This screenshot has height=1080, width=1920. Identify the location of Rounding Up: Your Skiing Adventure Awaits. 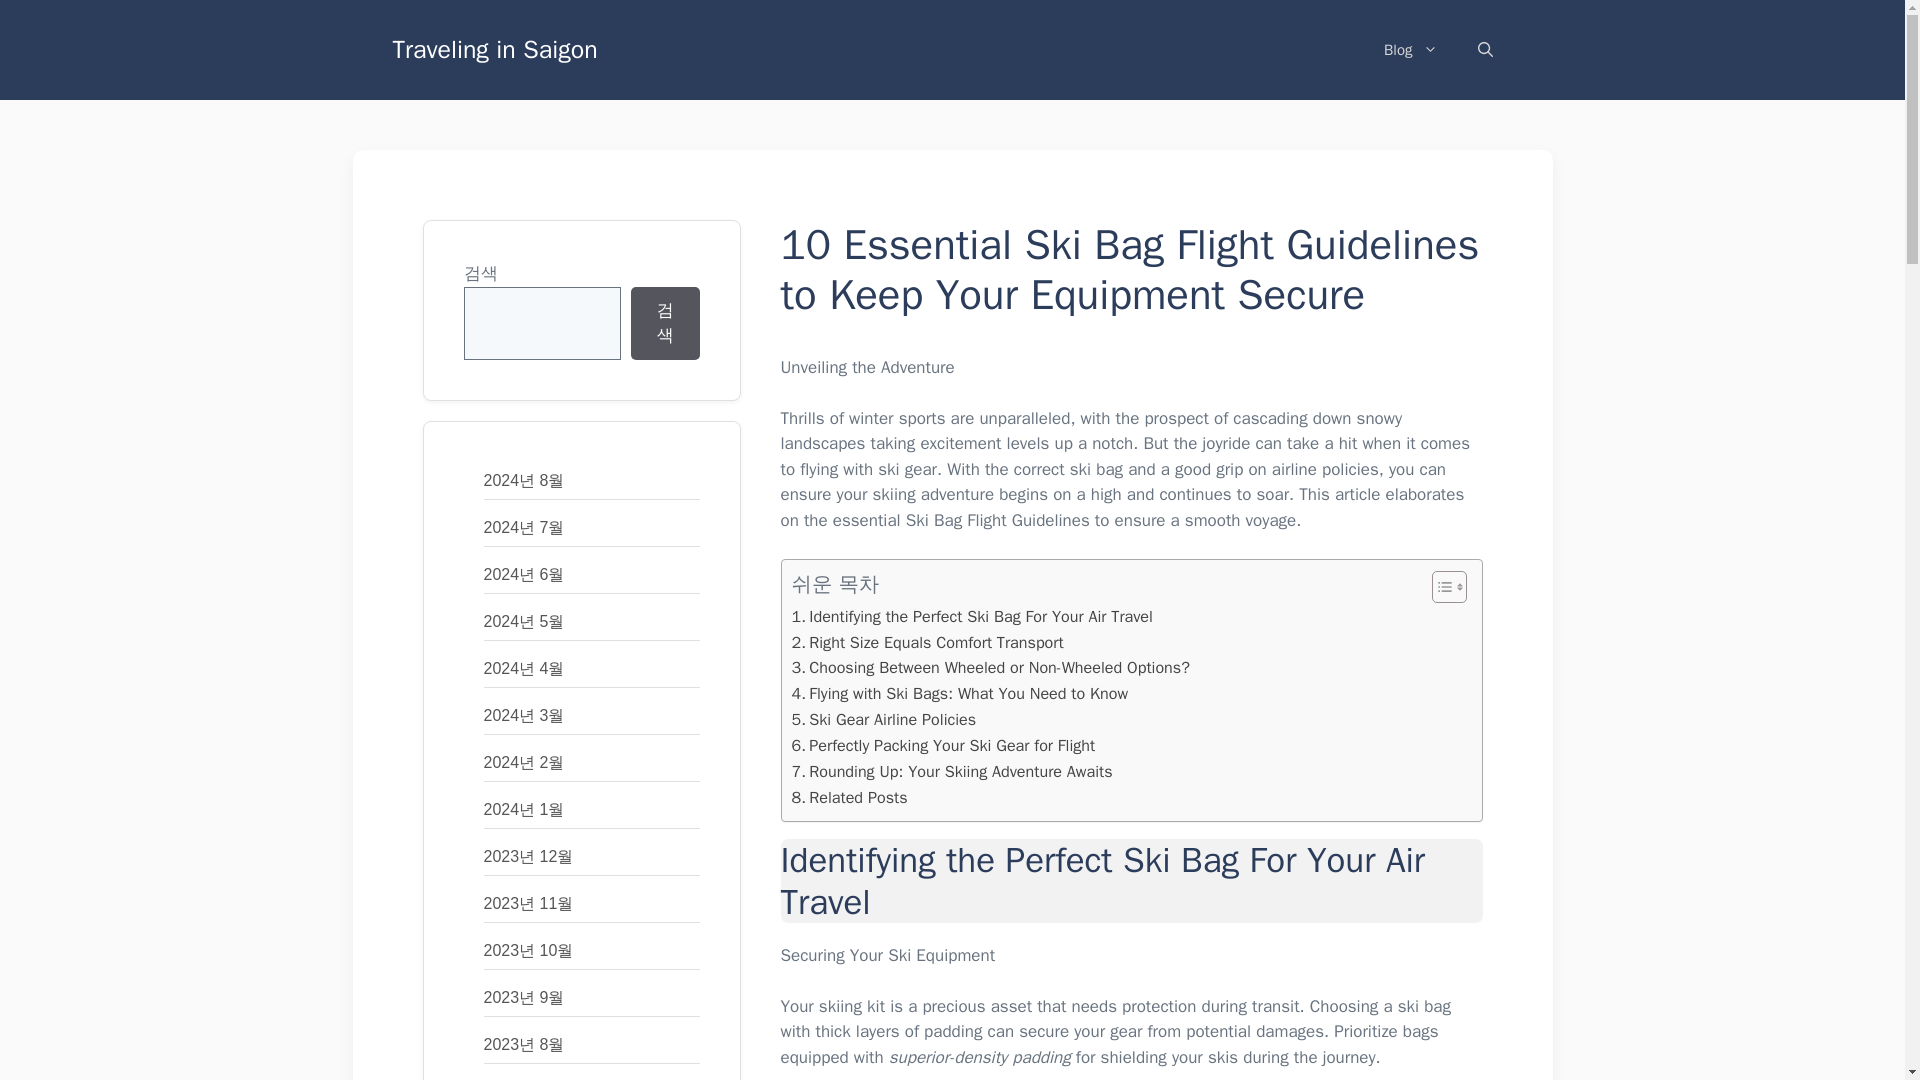
(952, 772).